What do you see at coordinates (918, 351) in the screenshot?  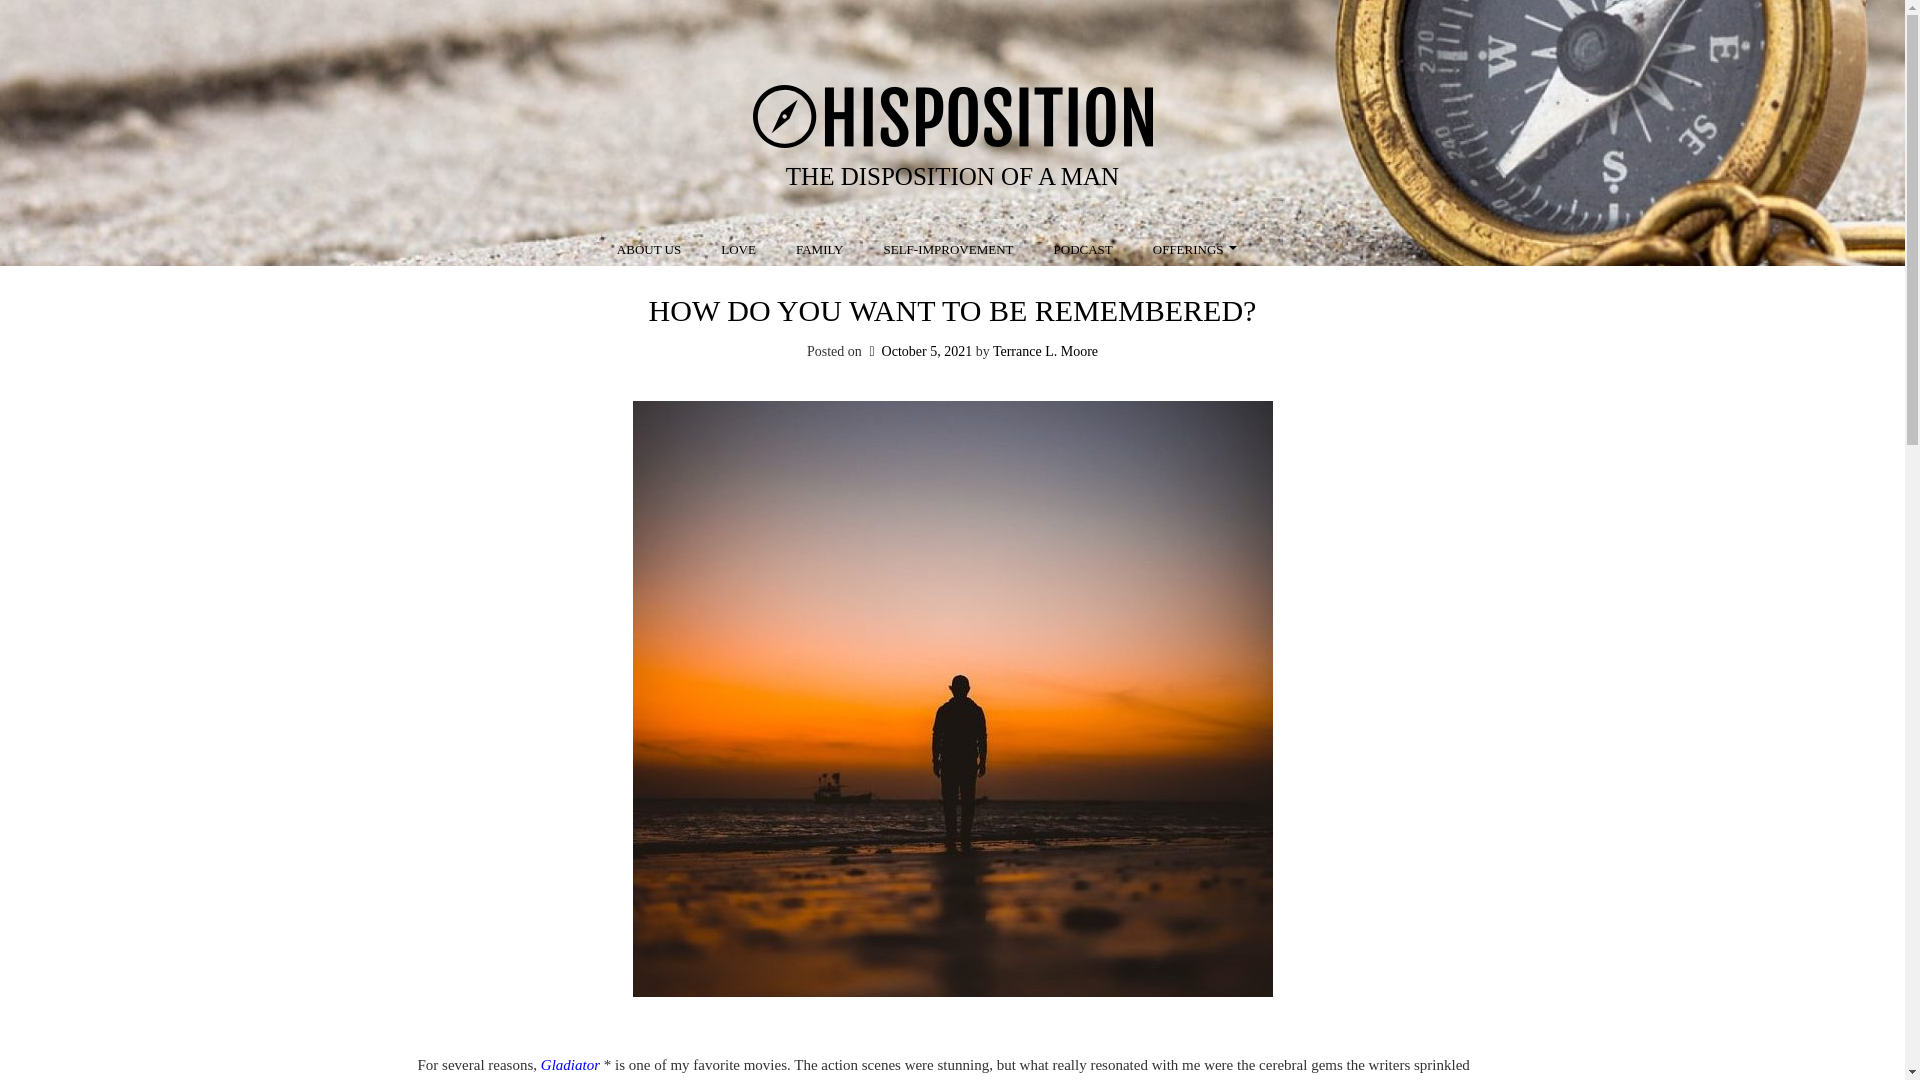 I see `October 5, 2021` at bounding box center [918, 351].